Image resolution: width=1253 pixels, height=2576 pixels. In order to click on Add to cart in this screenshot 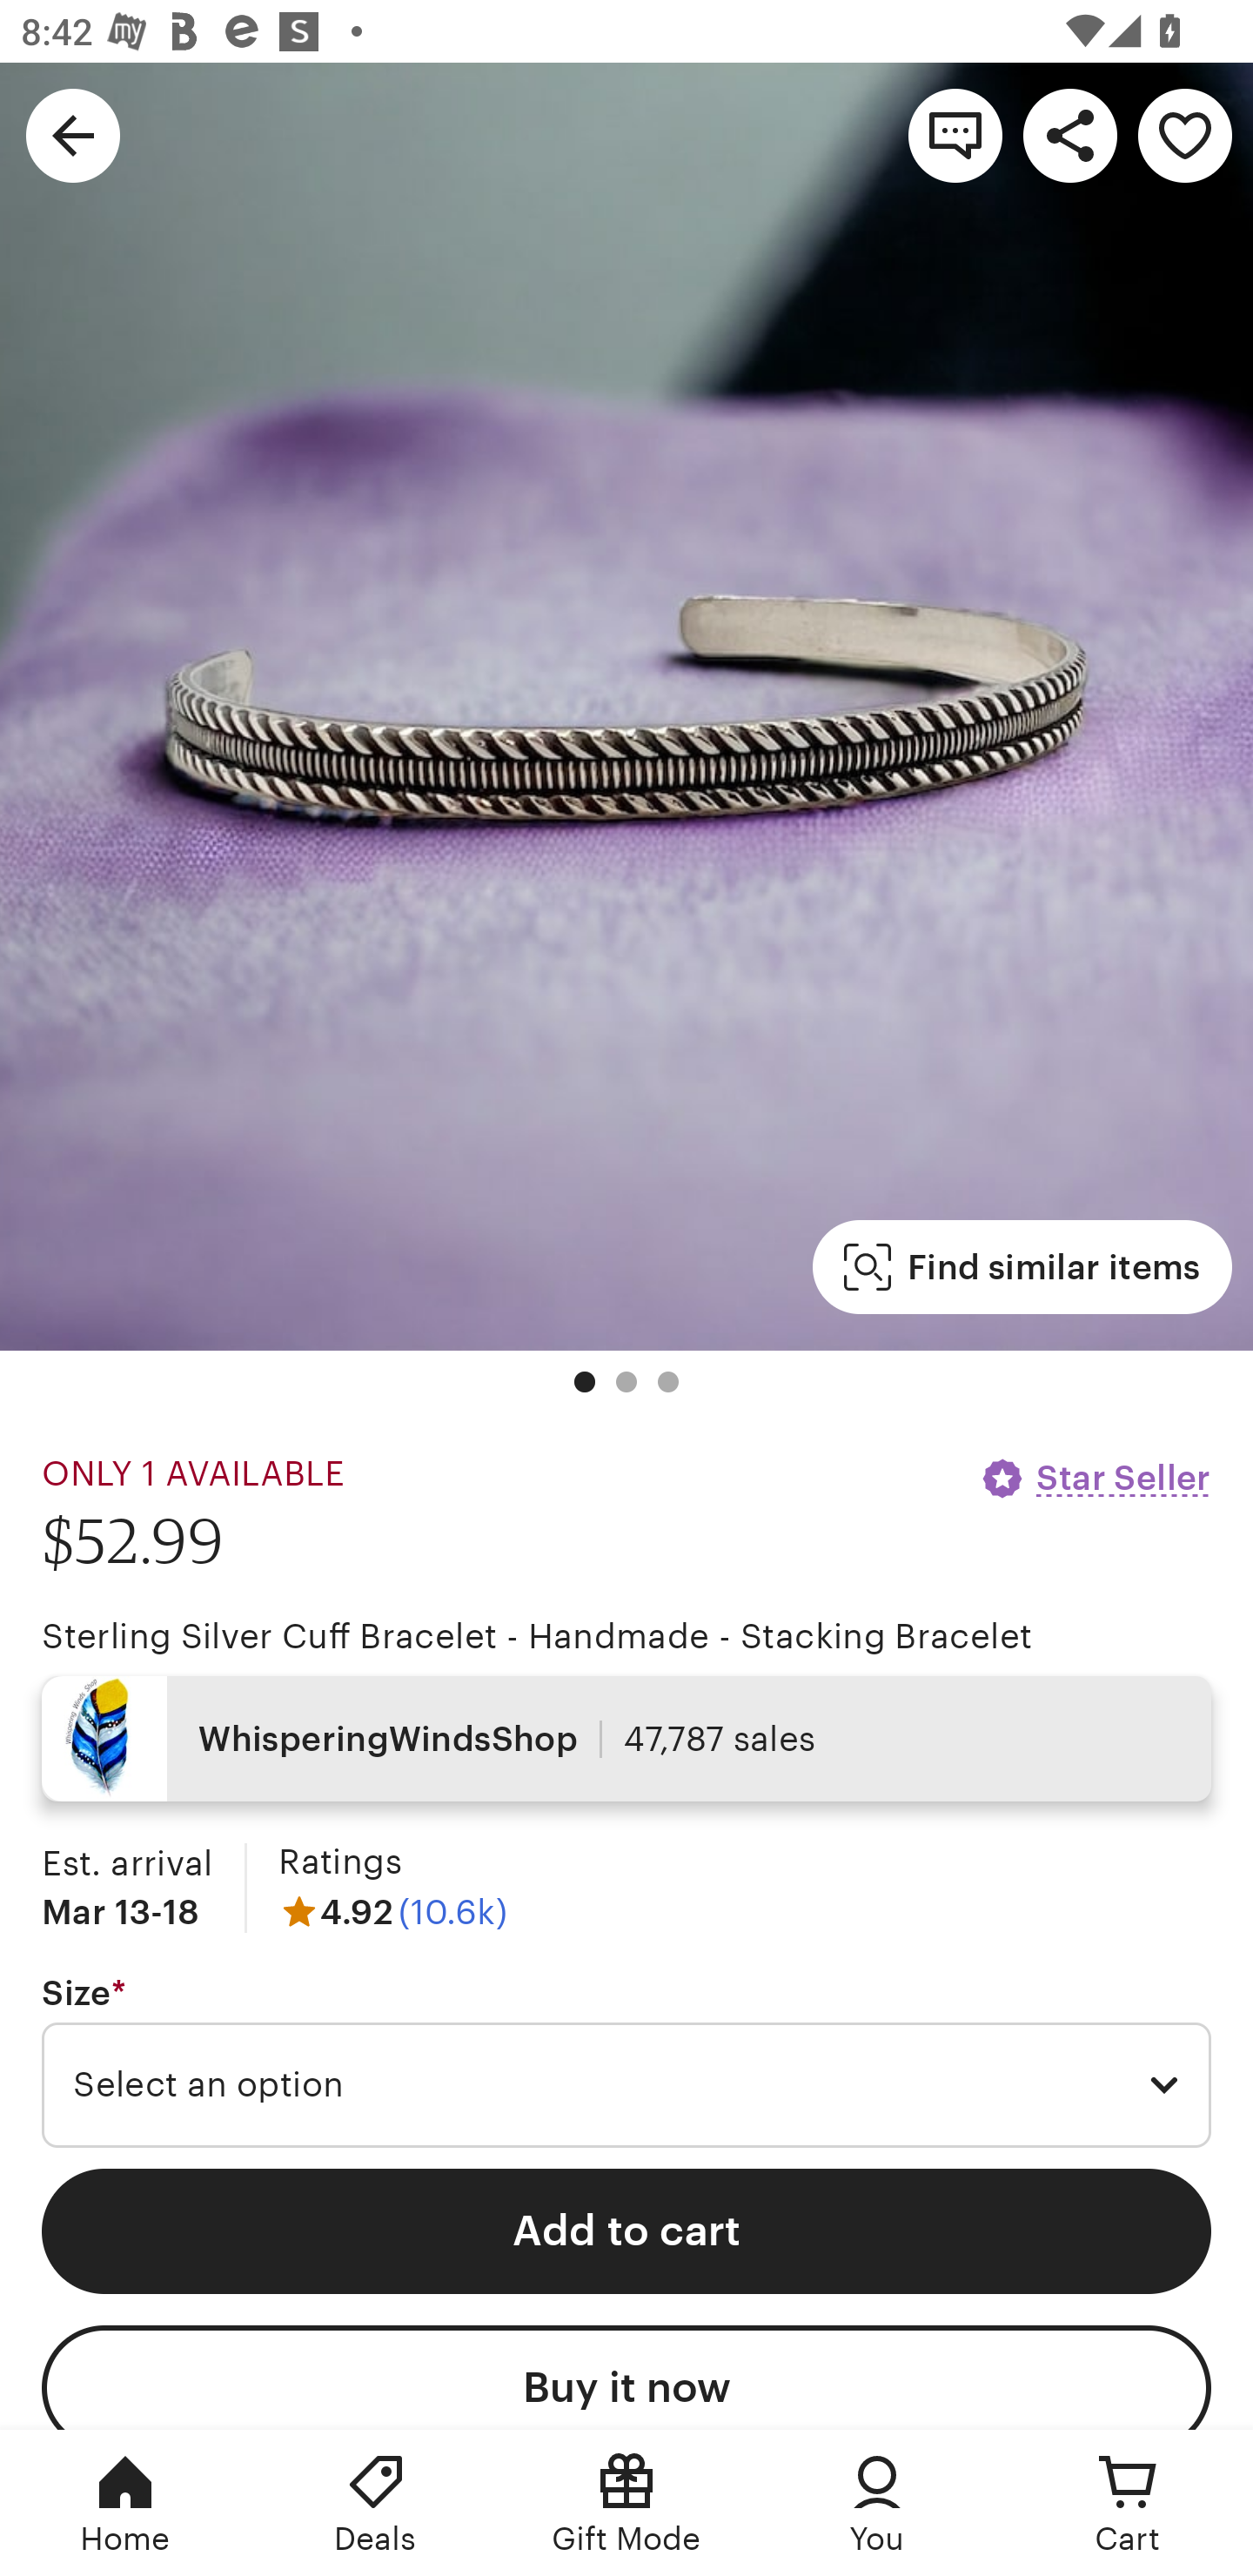, I will do `click(626, 2231)`.